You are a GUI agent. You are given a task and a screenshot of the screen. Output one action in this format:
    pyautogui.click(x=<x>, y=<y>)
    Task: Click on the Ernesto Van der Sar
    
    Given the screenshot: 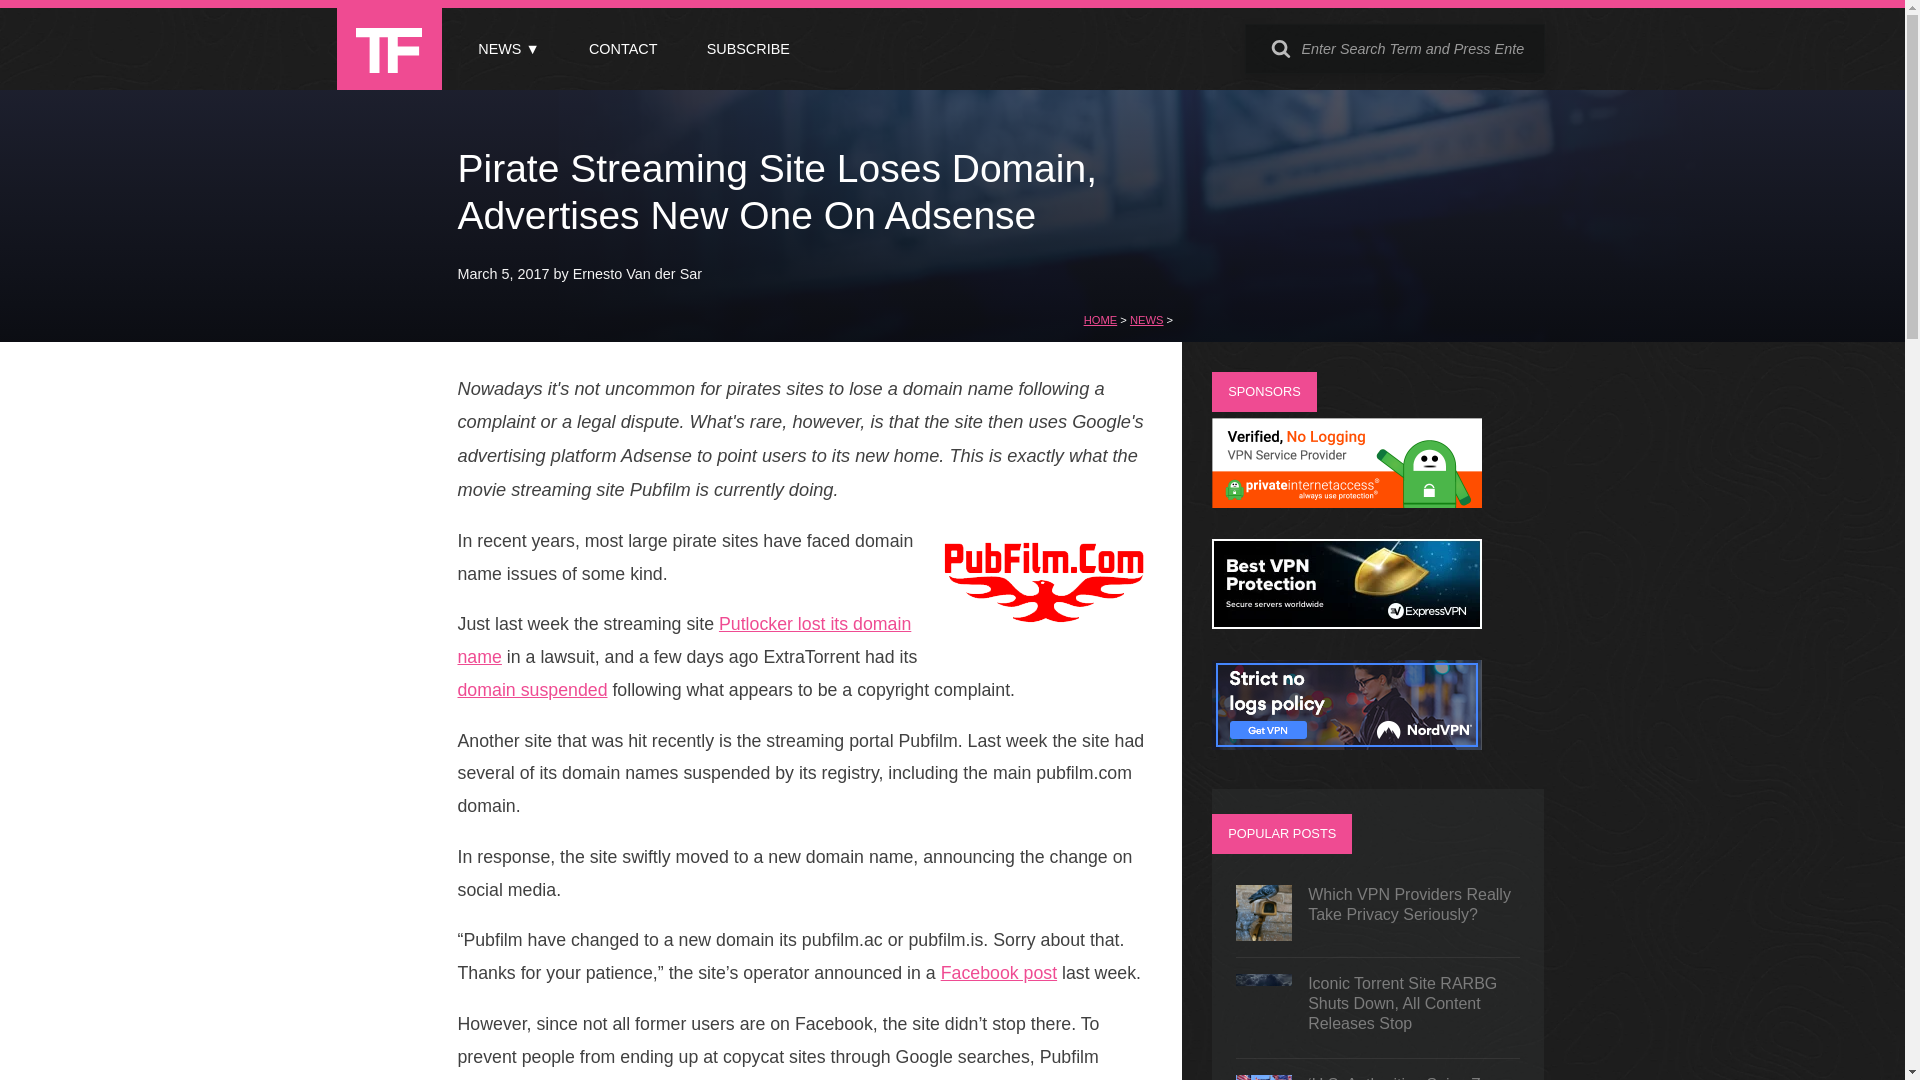 What is the action you would take?
    pyautogui.click(x=637, y=273)
    